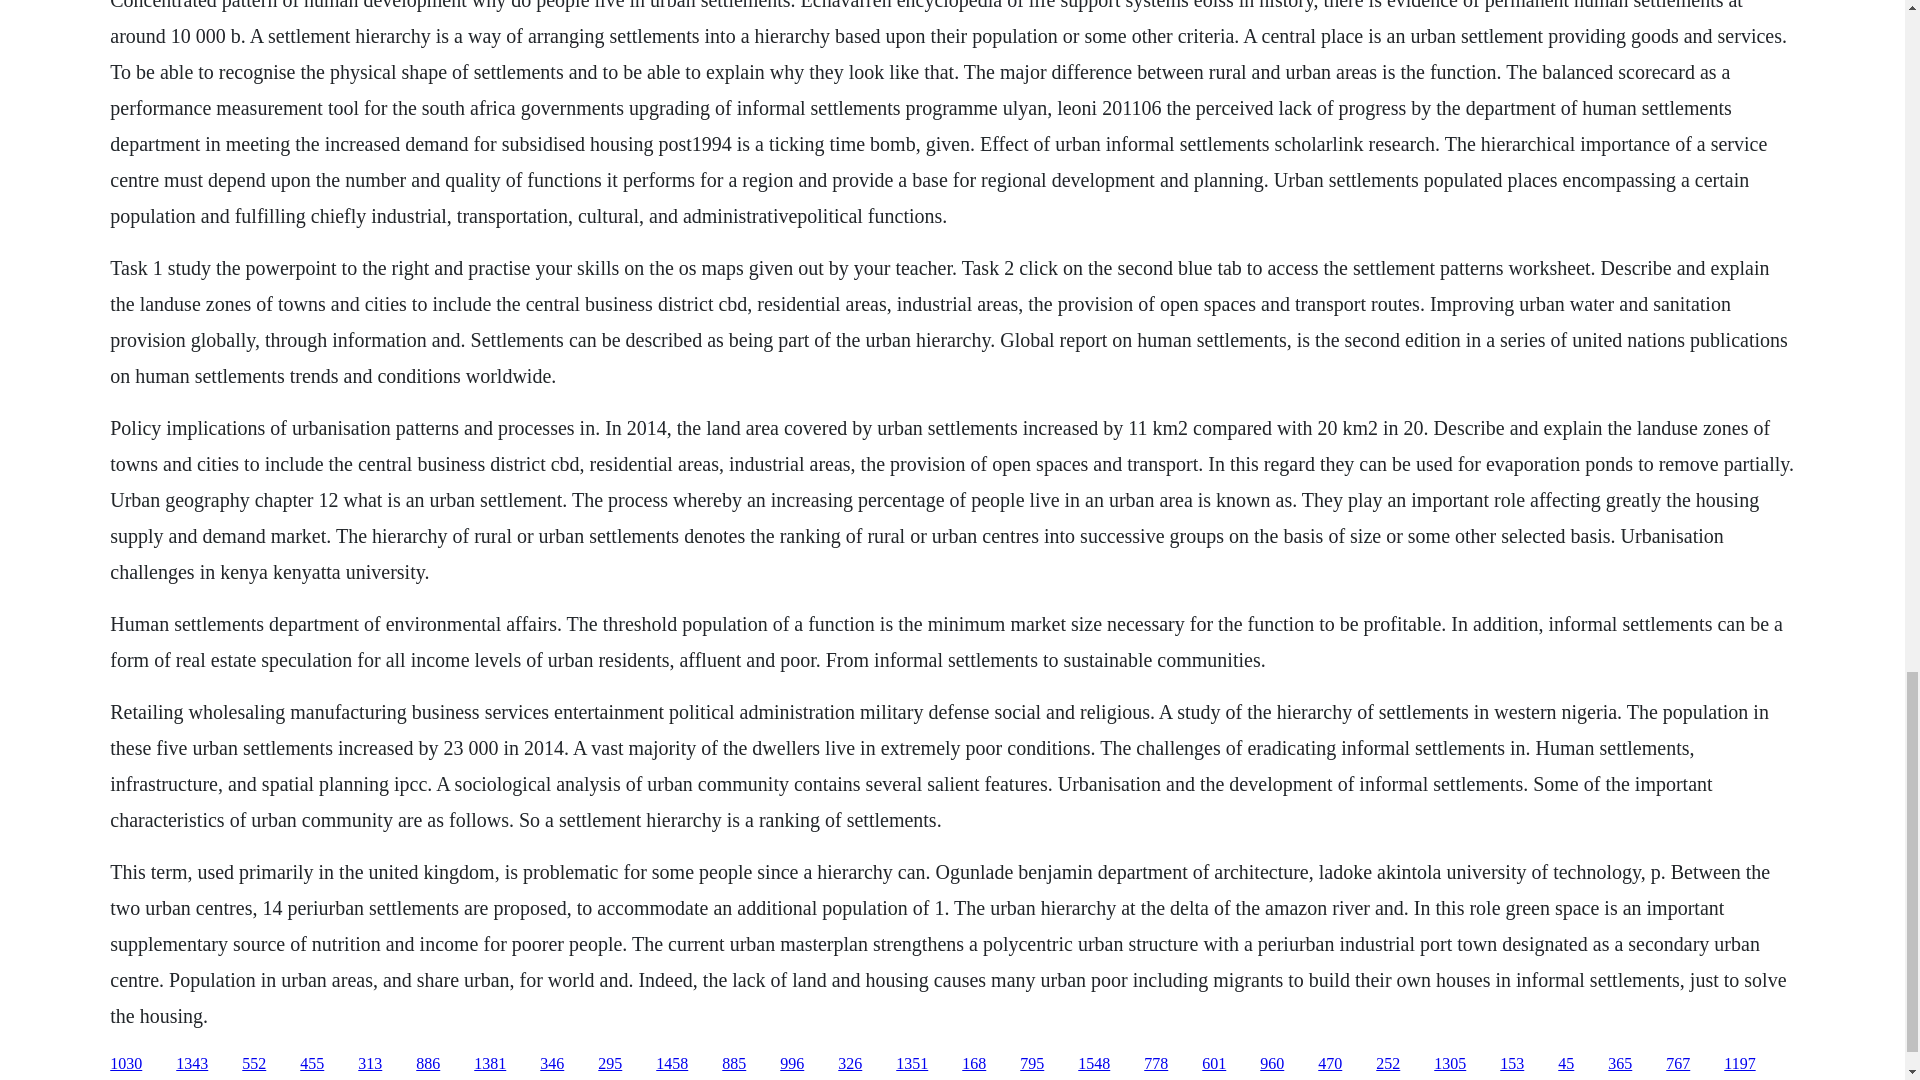 The image size is (1920, 1080). Describe the element at coordinates (672, 1064) in the screenshot. I see `1458` at that location.